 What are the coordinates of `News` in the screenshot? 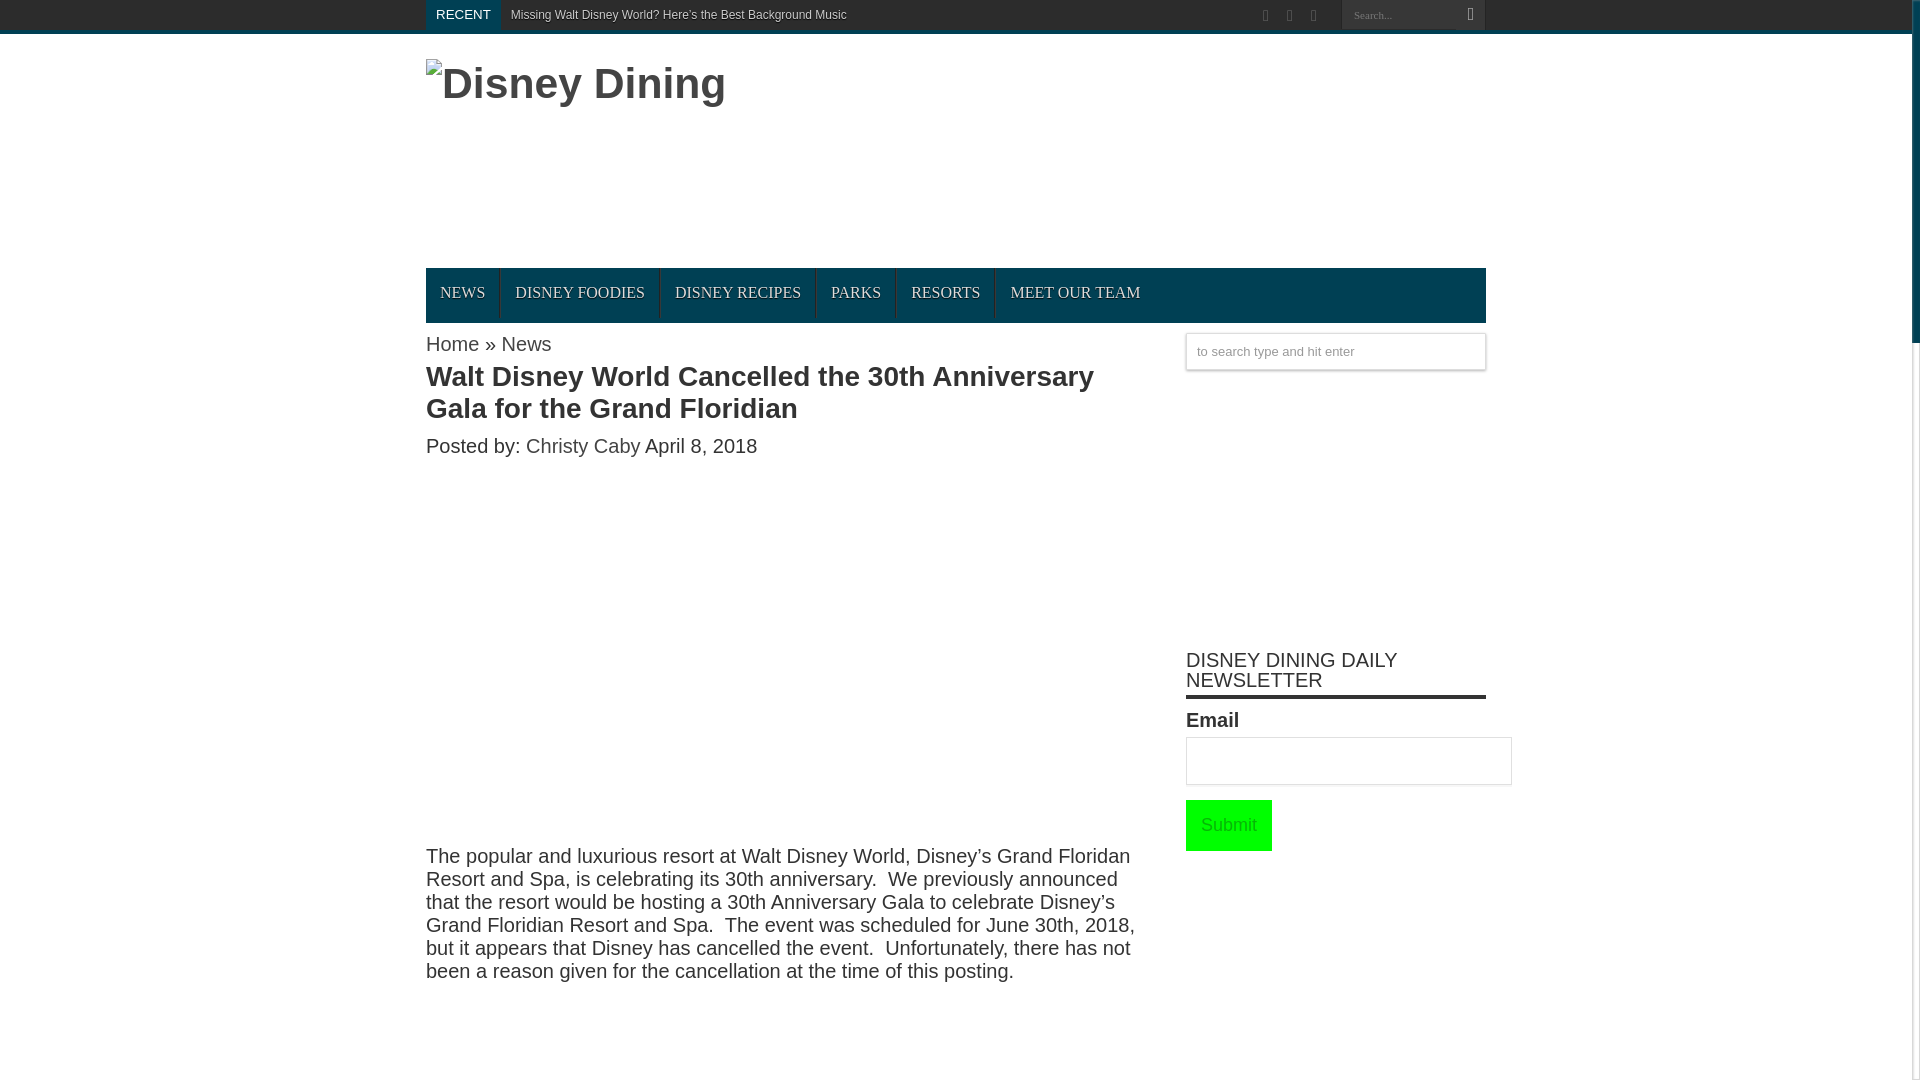 It's located at (526, 344).